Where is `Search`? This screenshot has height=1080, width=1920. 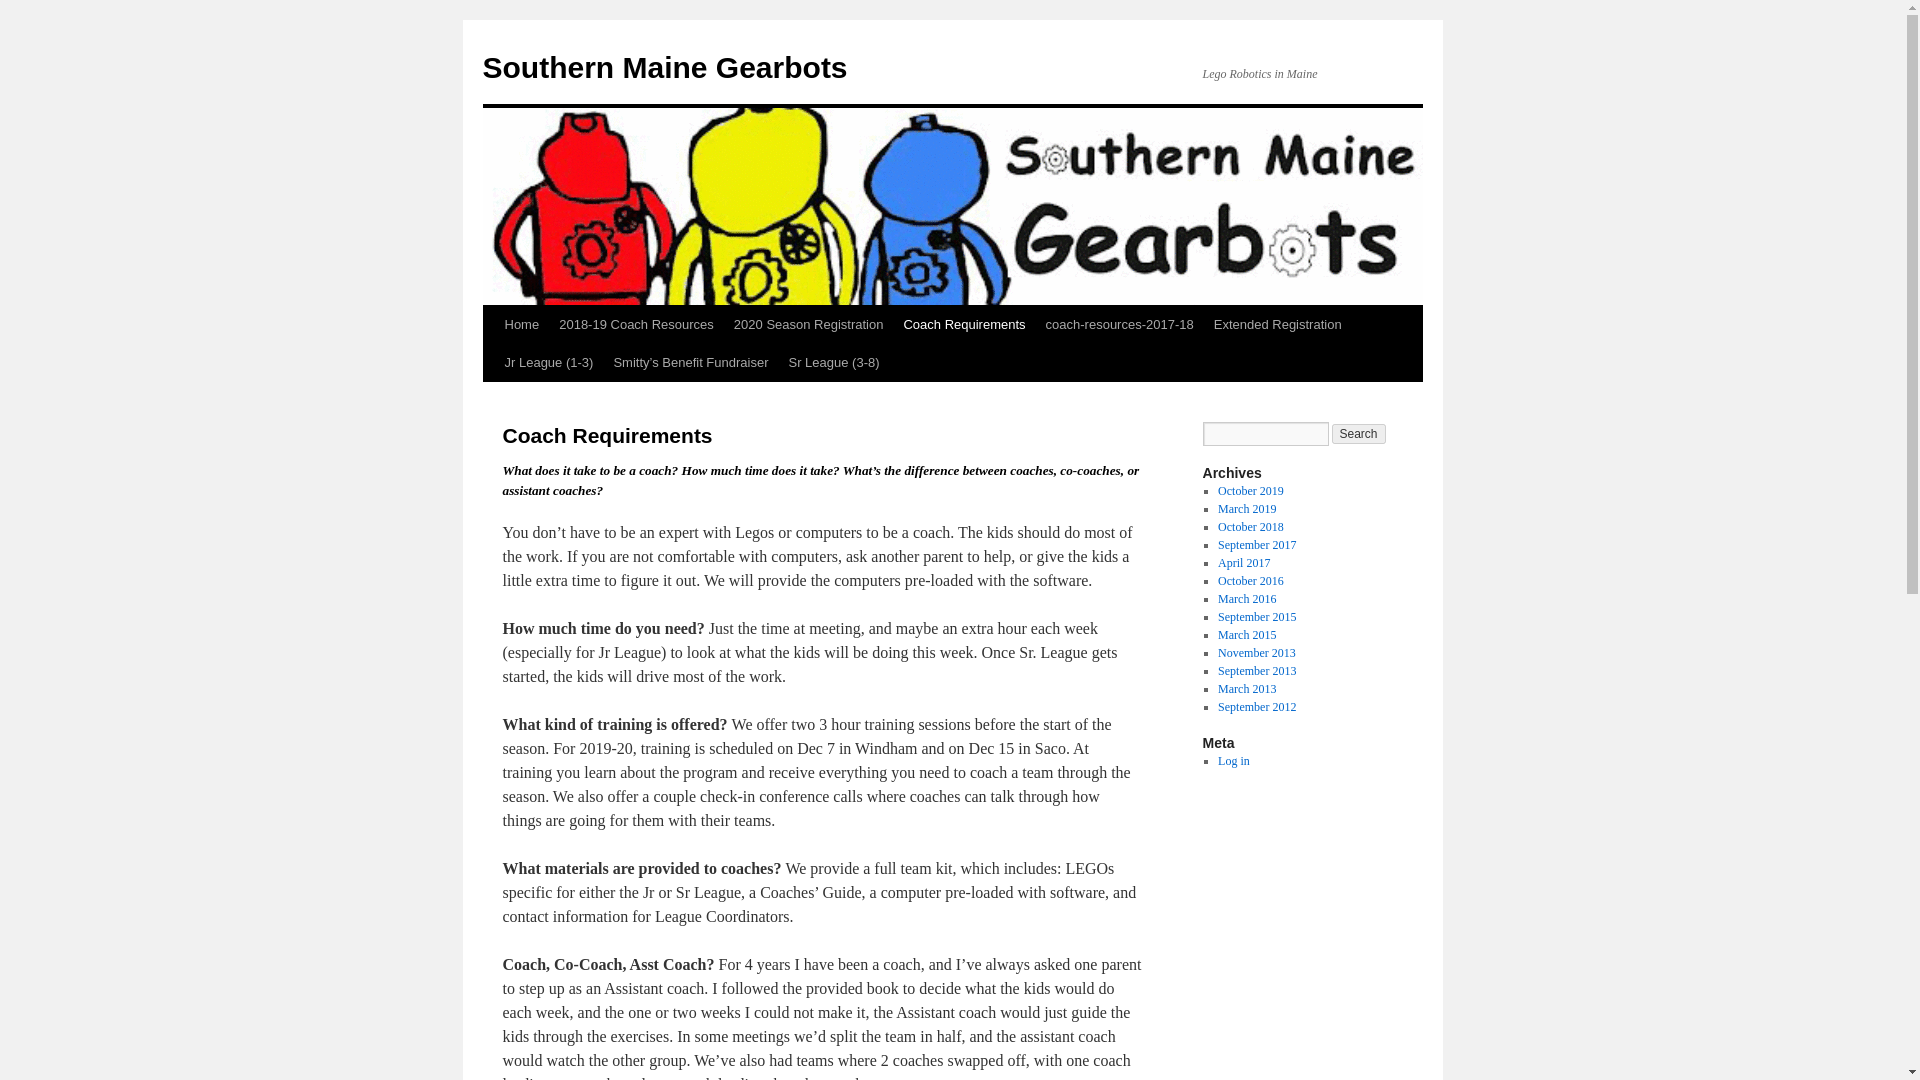 Search is located at coordinates (1359, 434).